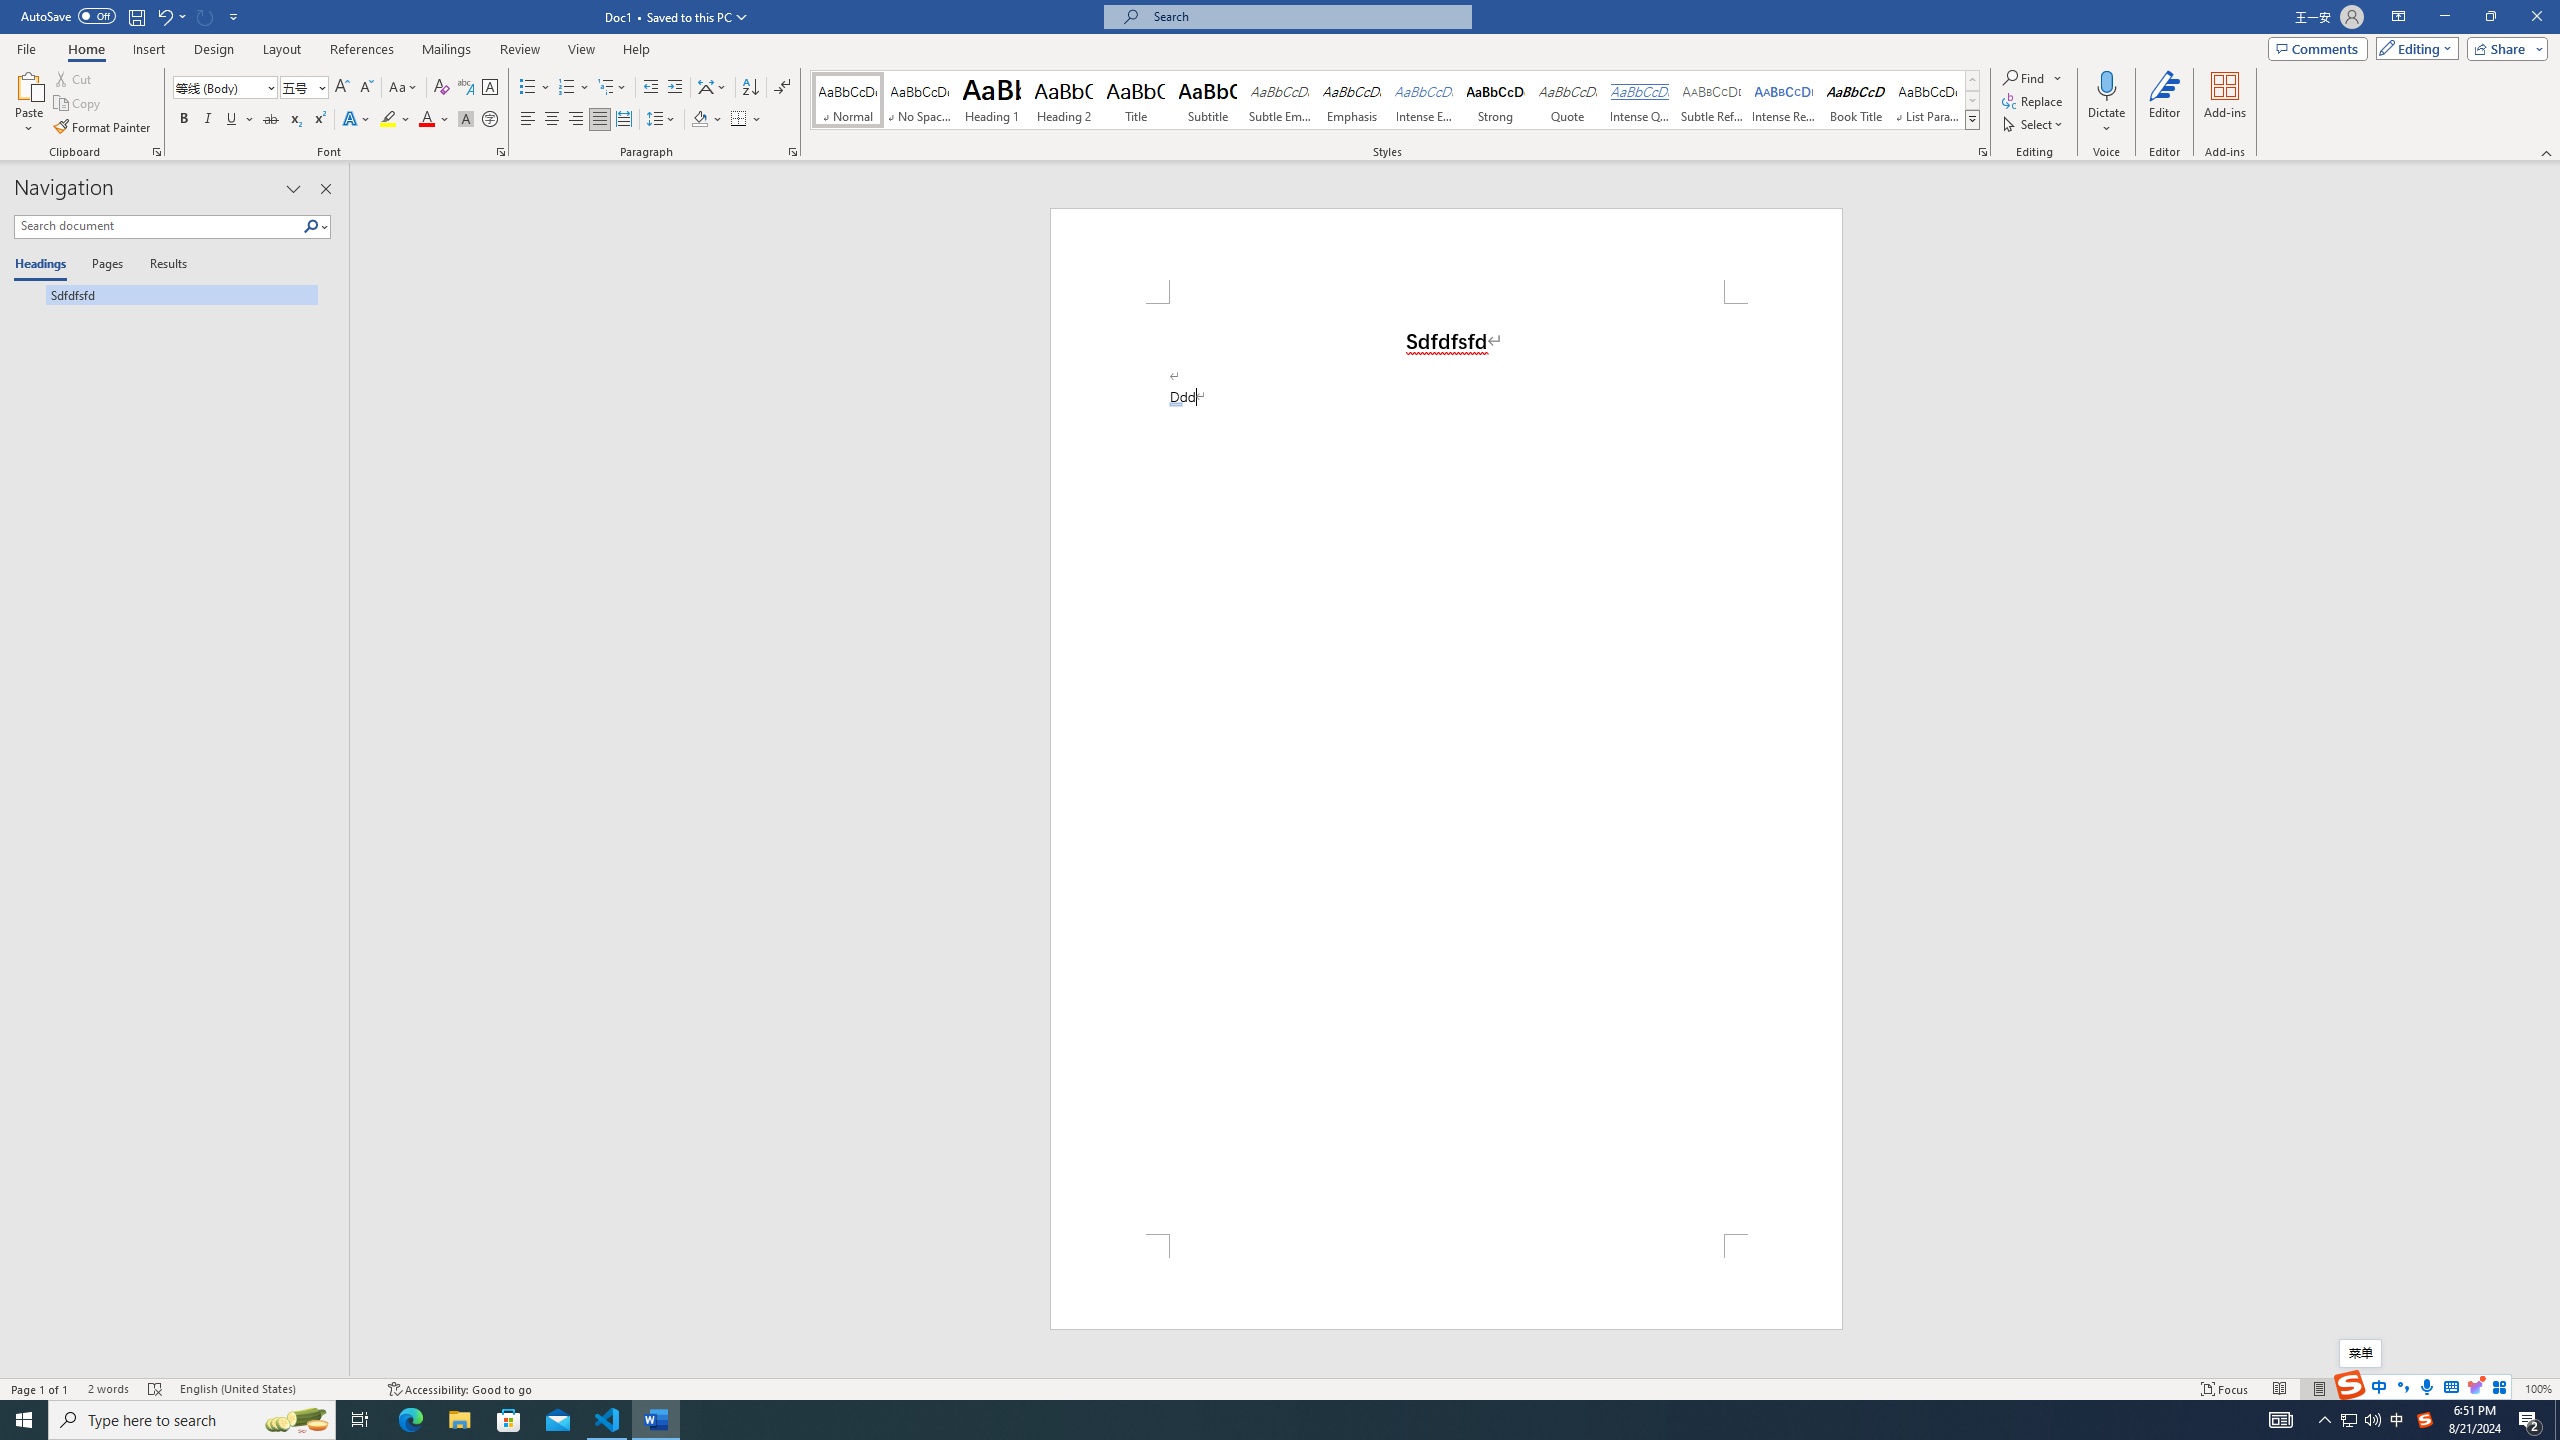 Image resolution: width=2560 pixels, height=1440 pixels. Describe the element at coordinates (1176, 404) in the screenshot. I see `Action: Undo Auto Actions` at that location.